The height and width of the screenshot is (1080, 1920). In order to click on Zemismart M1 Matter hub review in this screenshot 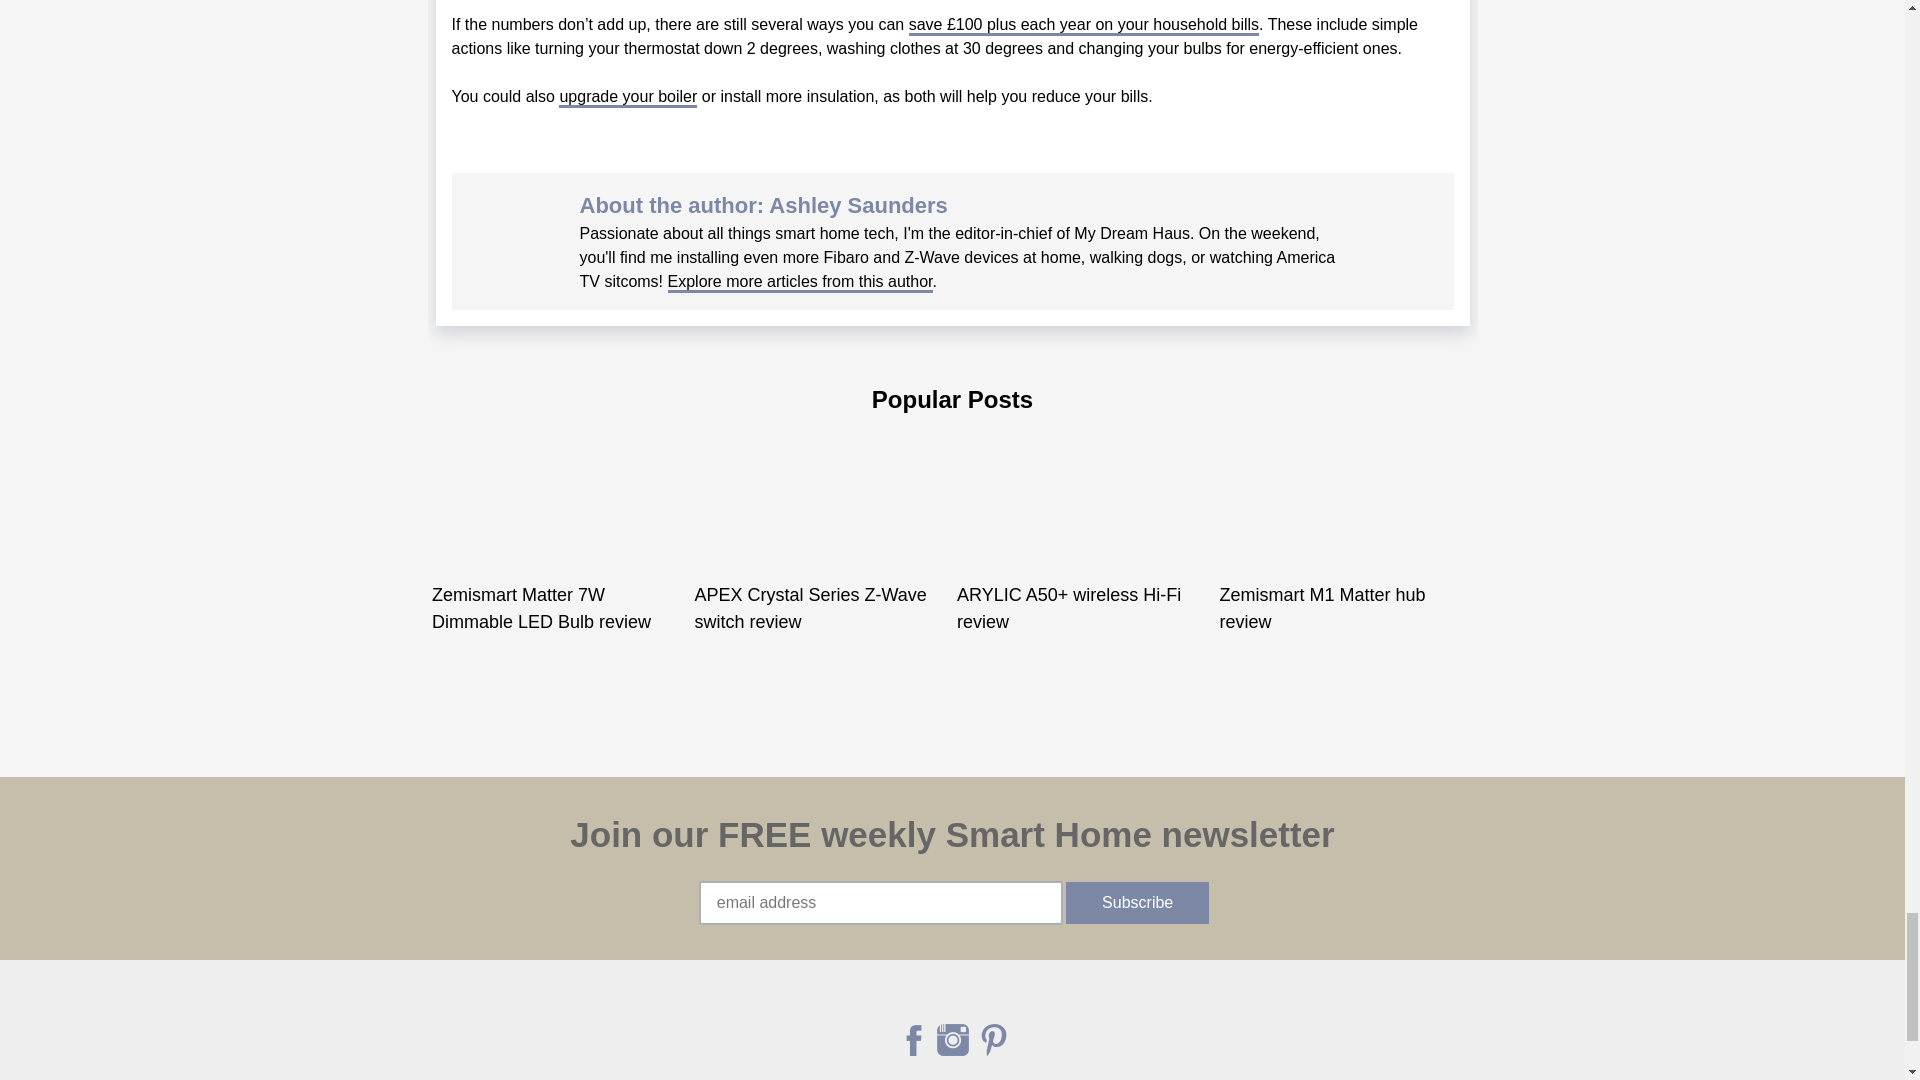, I will do `click(1322, 608)`.